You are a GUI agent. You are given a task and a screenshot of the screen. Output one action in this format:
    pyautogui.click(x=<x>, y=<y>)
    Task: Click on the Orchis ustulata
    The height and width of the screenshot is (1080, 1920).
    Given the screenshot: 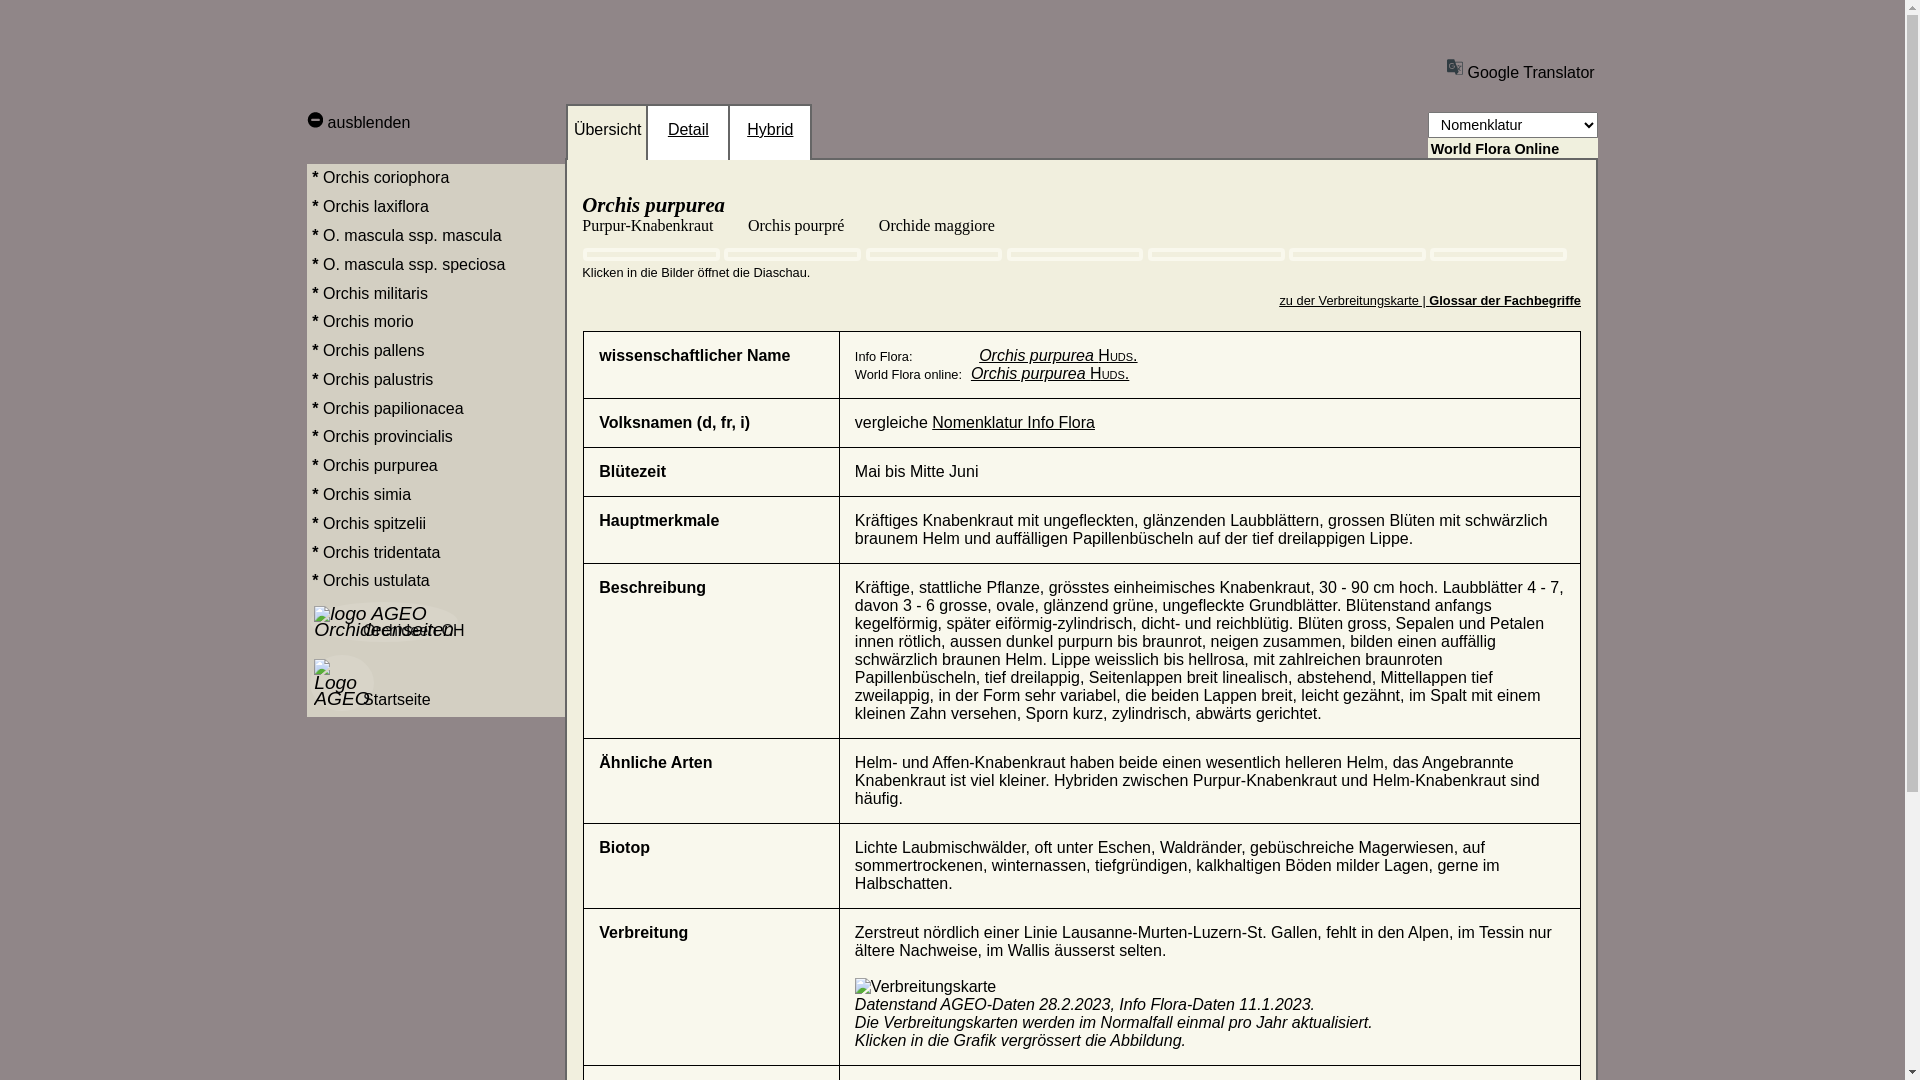 What is the action you would take?
    pyautogui.click(x=436, y=582)
    